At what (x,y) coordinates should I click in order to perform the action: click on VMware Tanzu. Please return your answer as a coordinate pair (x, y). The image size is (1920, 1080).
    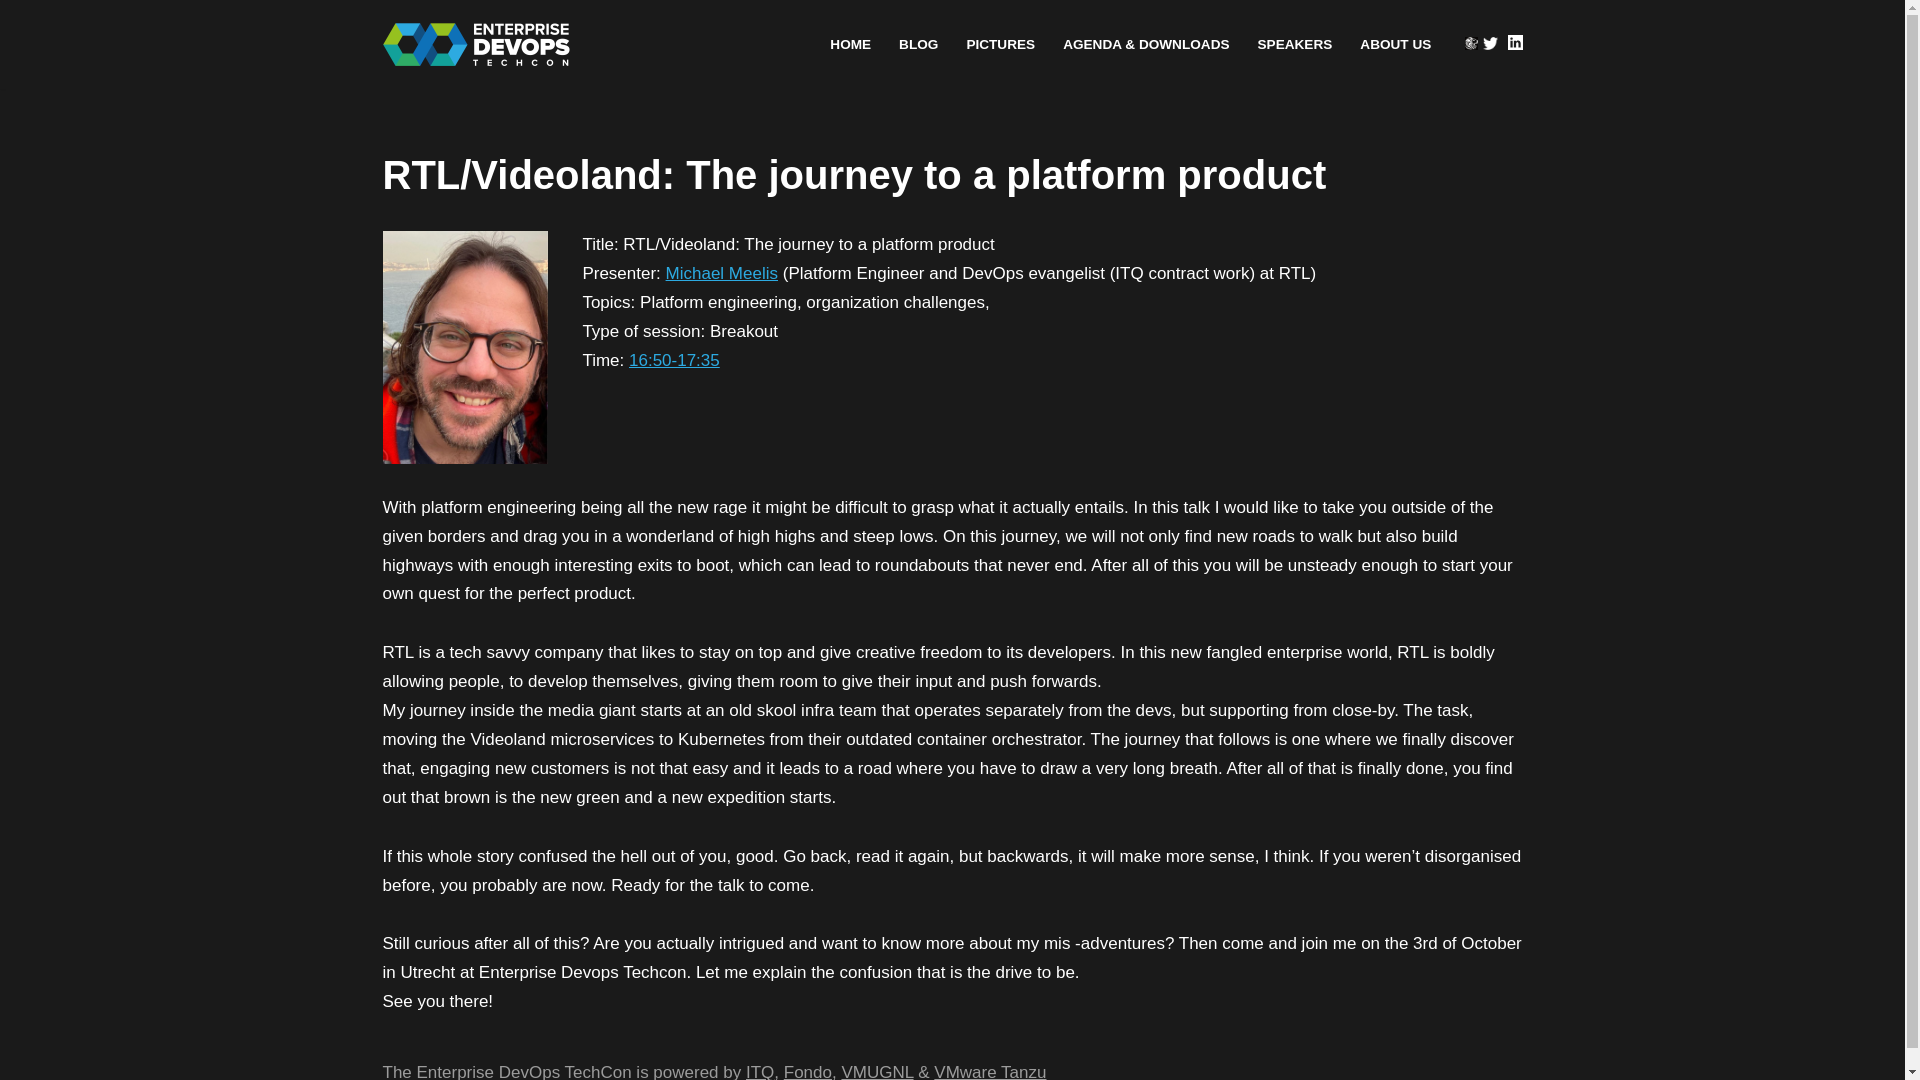
    Looking at the image, I should click on (990, 1071).